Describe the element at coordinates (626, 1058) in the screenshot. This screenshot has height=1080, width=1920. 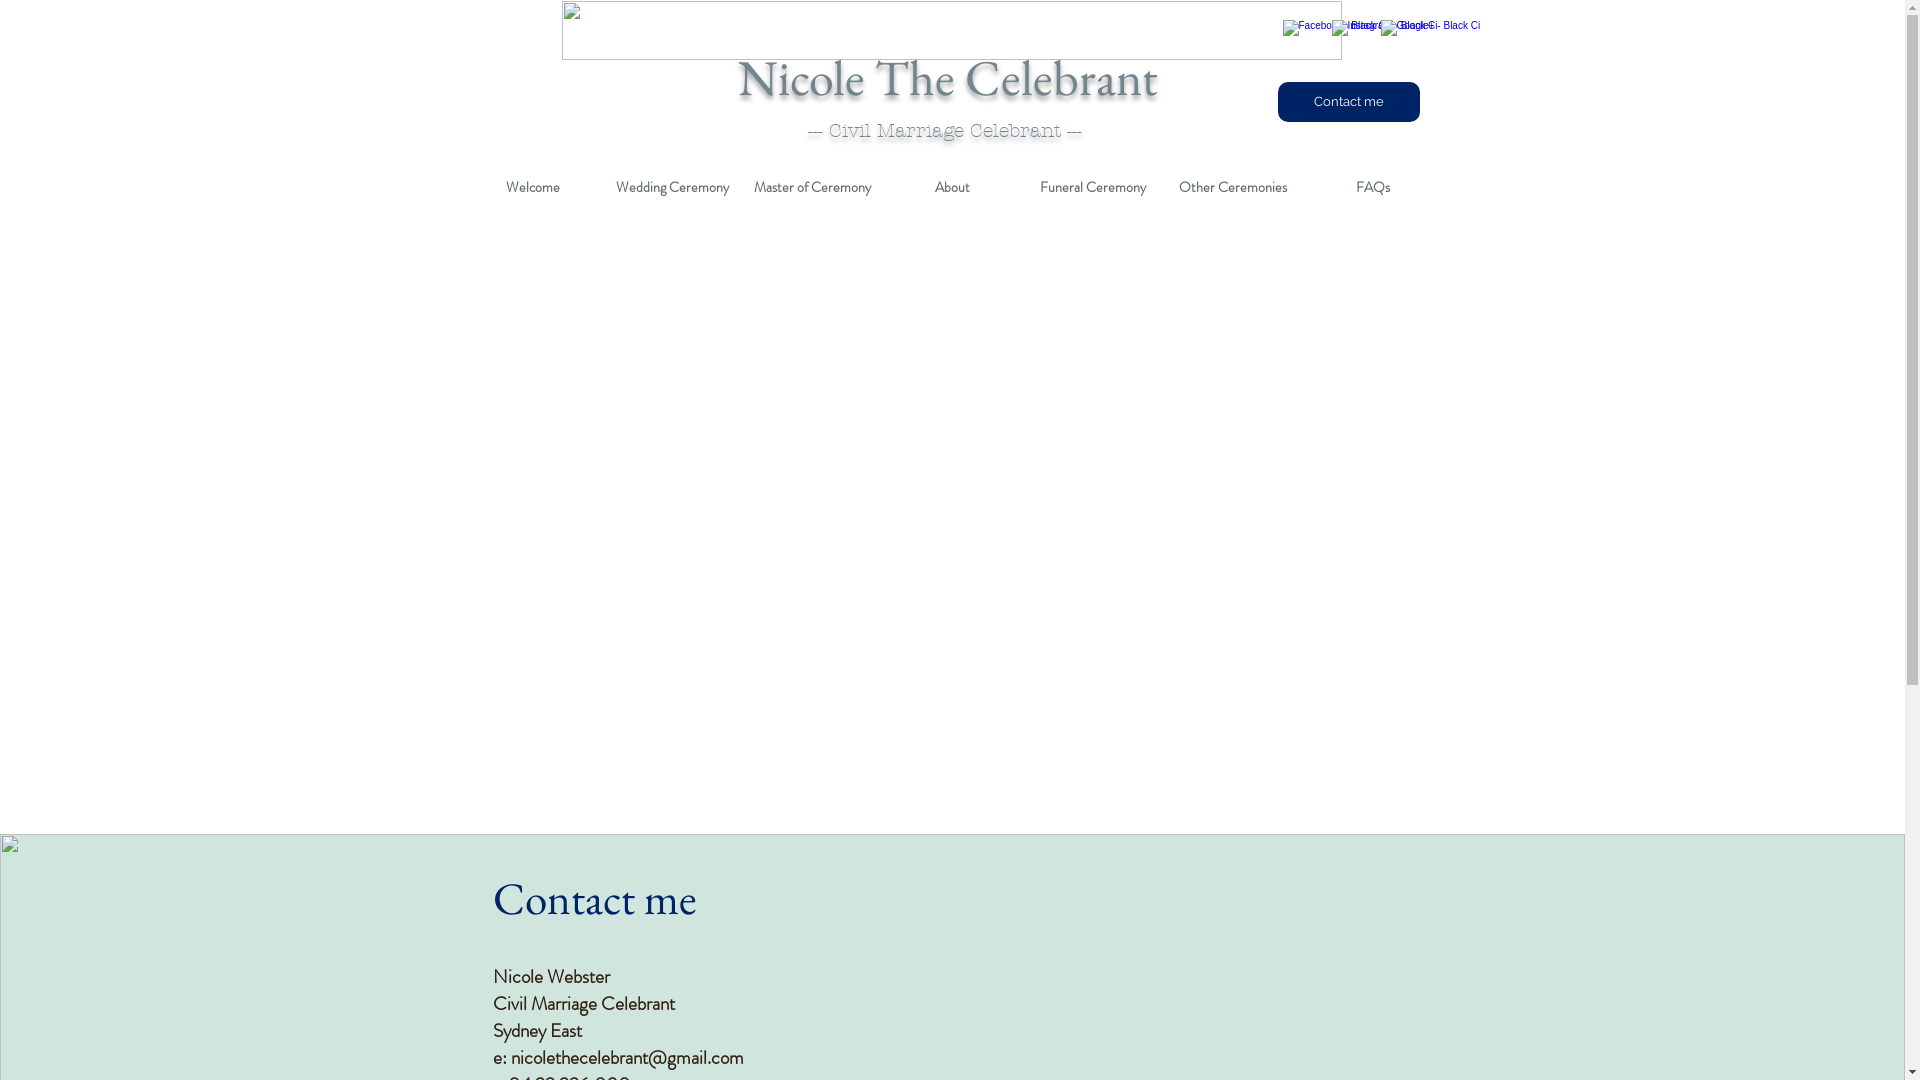
I see `nicolethecelebrant@gmail.com` at that location.